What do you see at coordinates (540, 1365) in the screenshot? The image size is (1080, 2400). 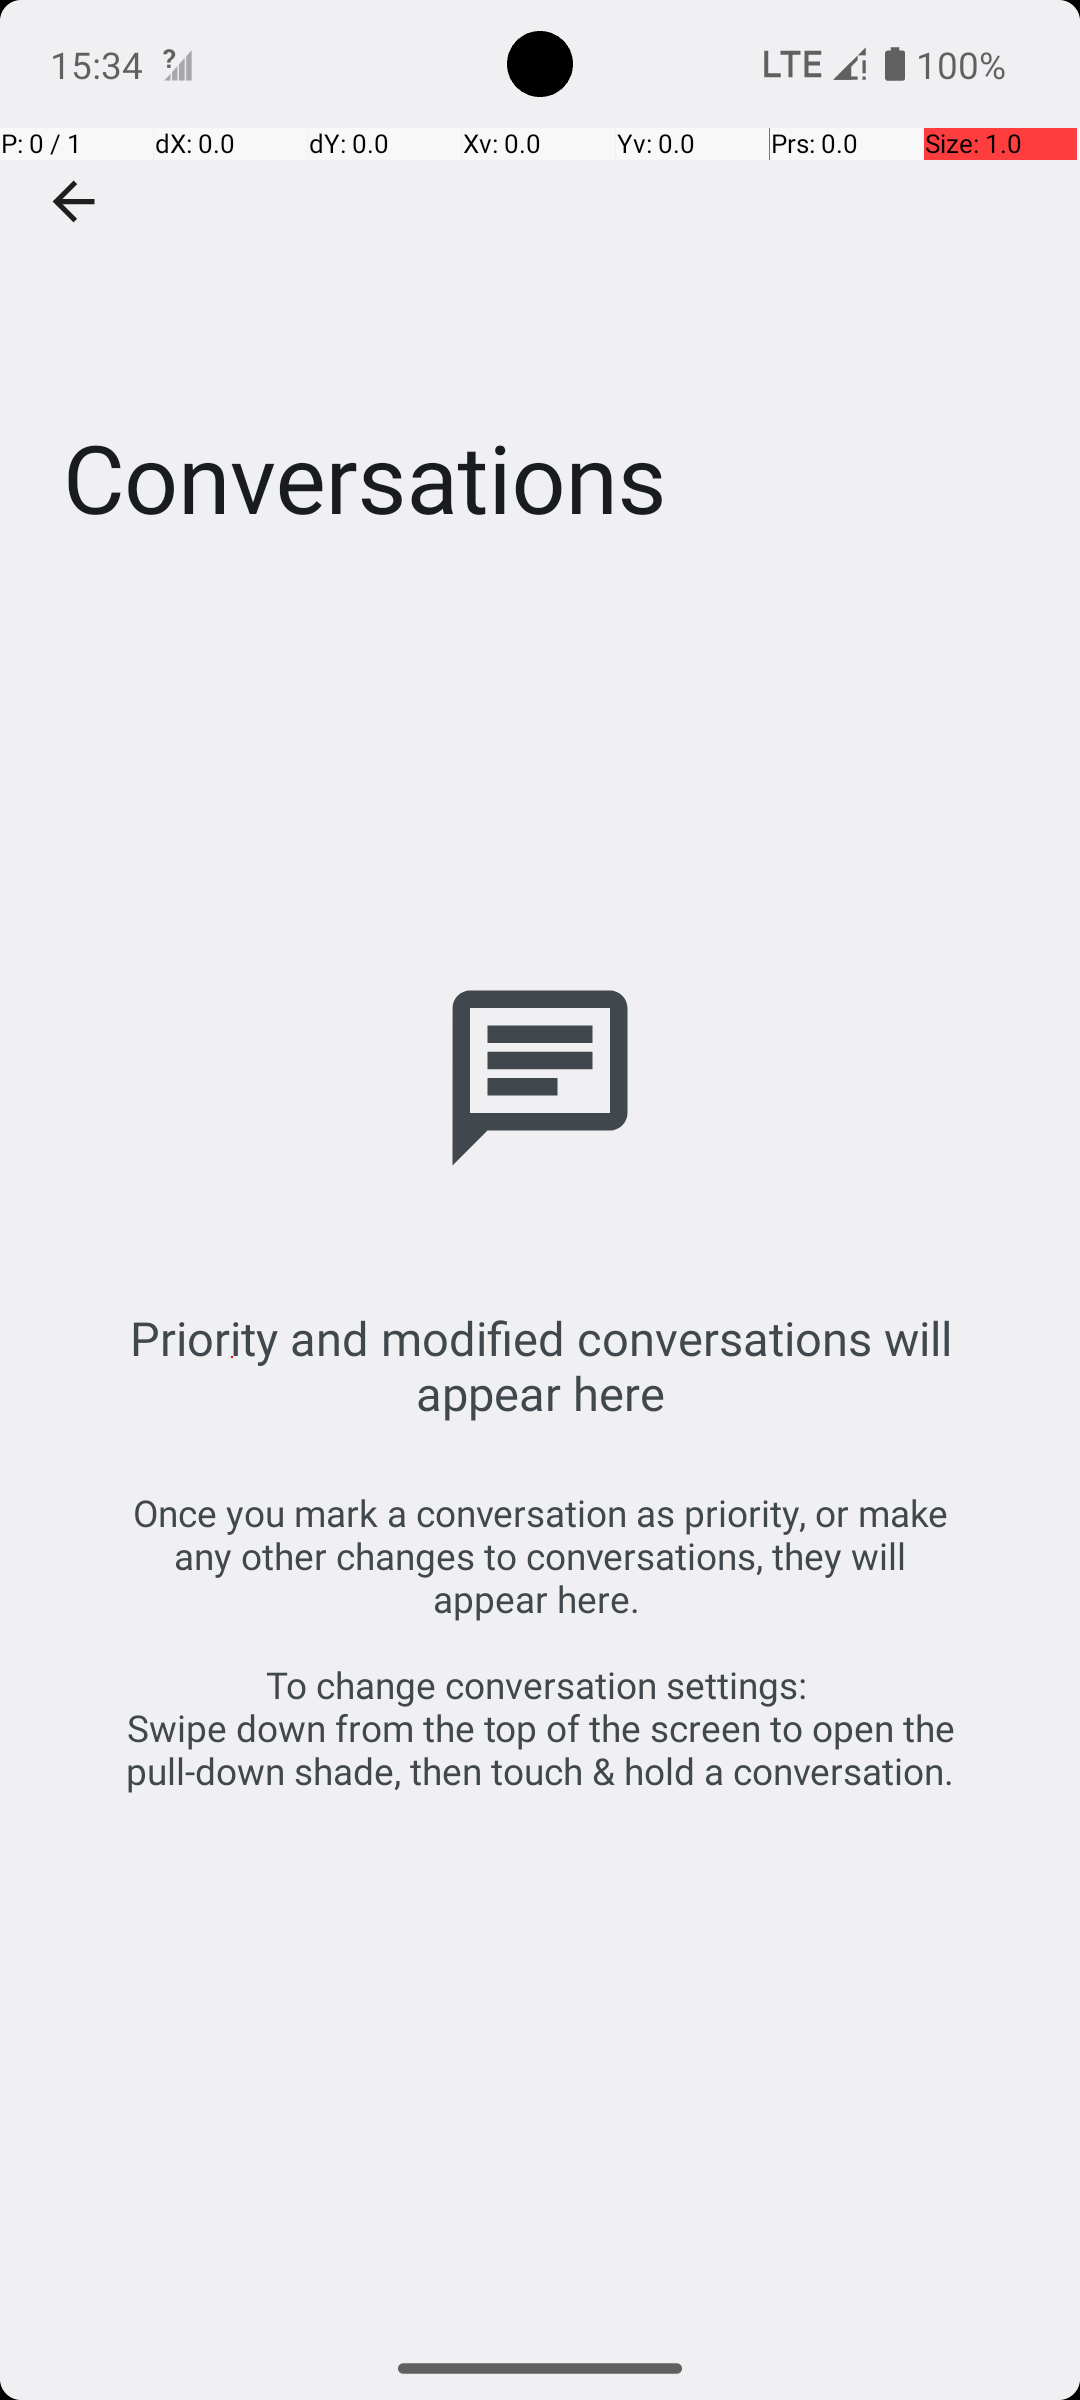 I see `Priority and modified conversations will appear here` at bounding box center [540, 1365].